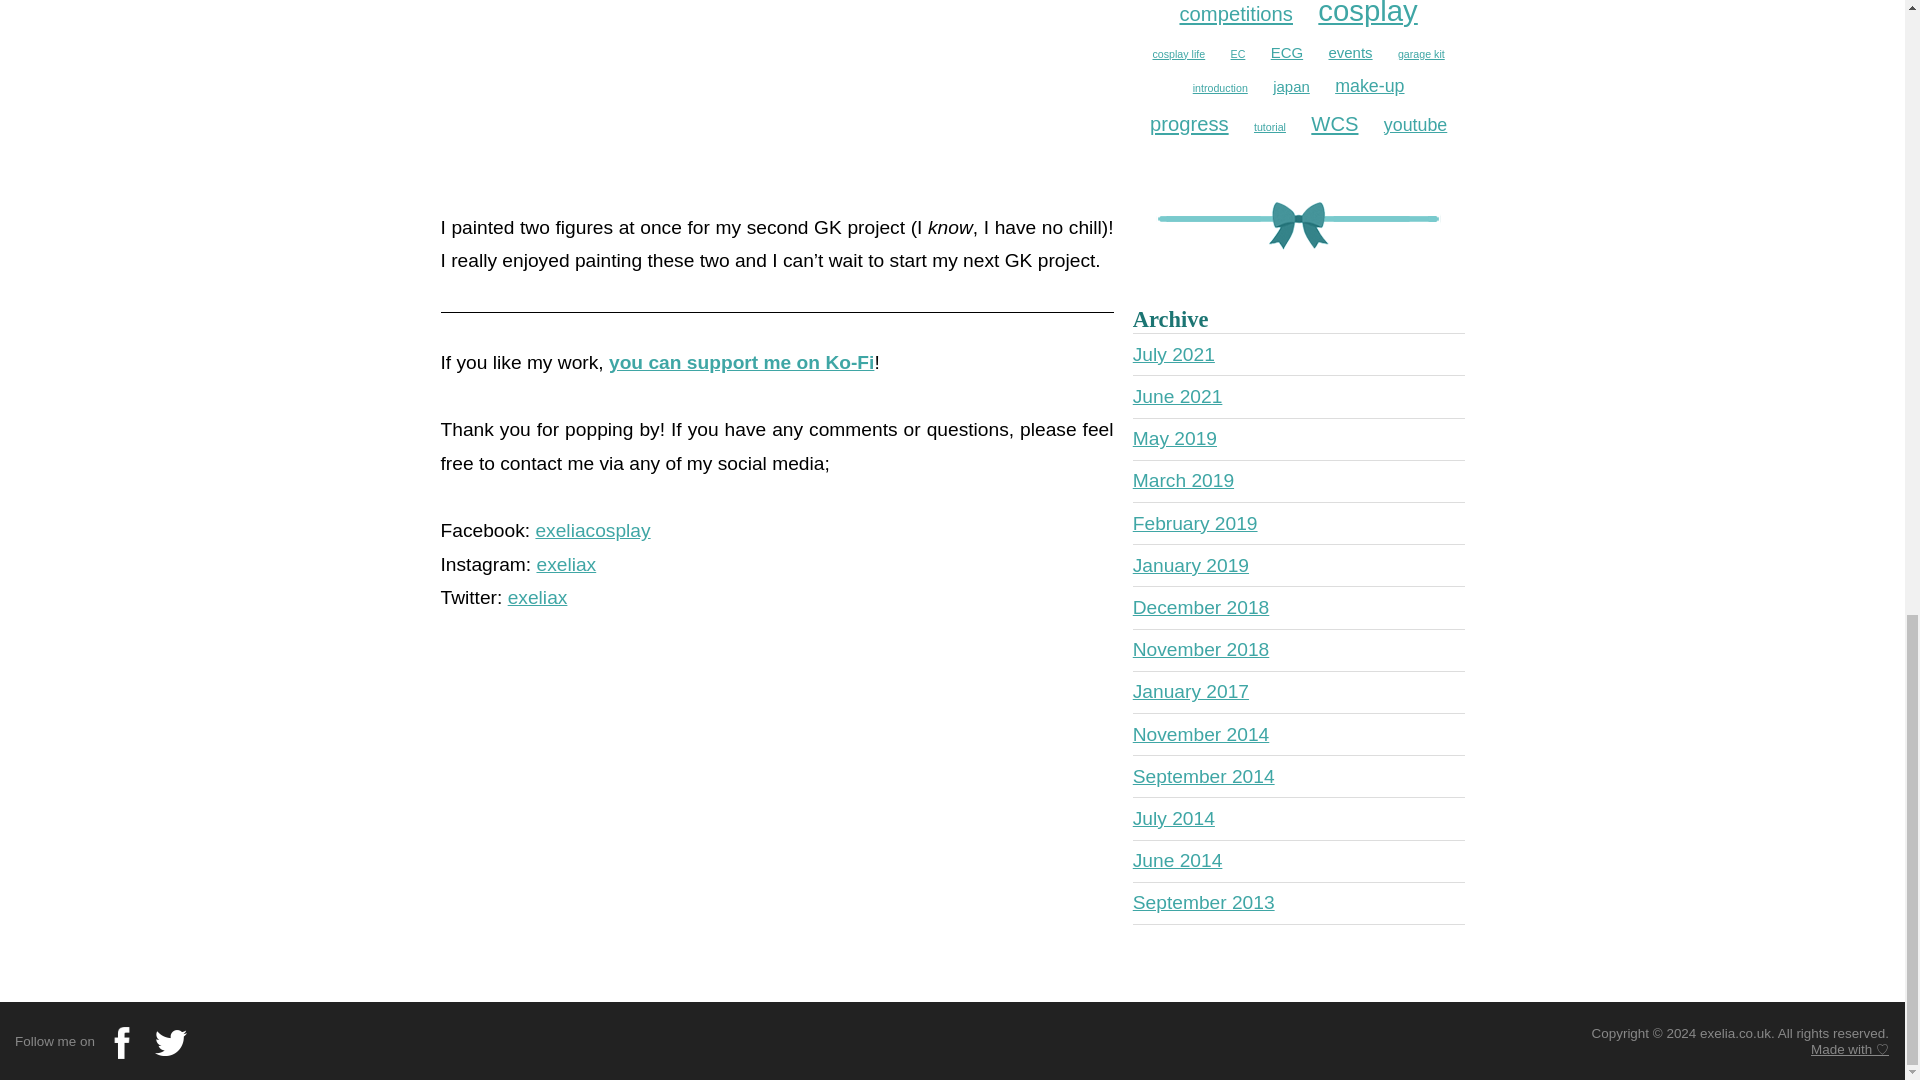 This screenshot has height=1080, width=1920. I want to click on progress, so click(1189, 124).